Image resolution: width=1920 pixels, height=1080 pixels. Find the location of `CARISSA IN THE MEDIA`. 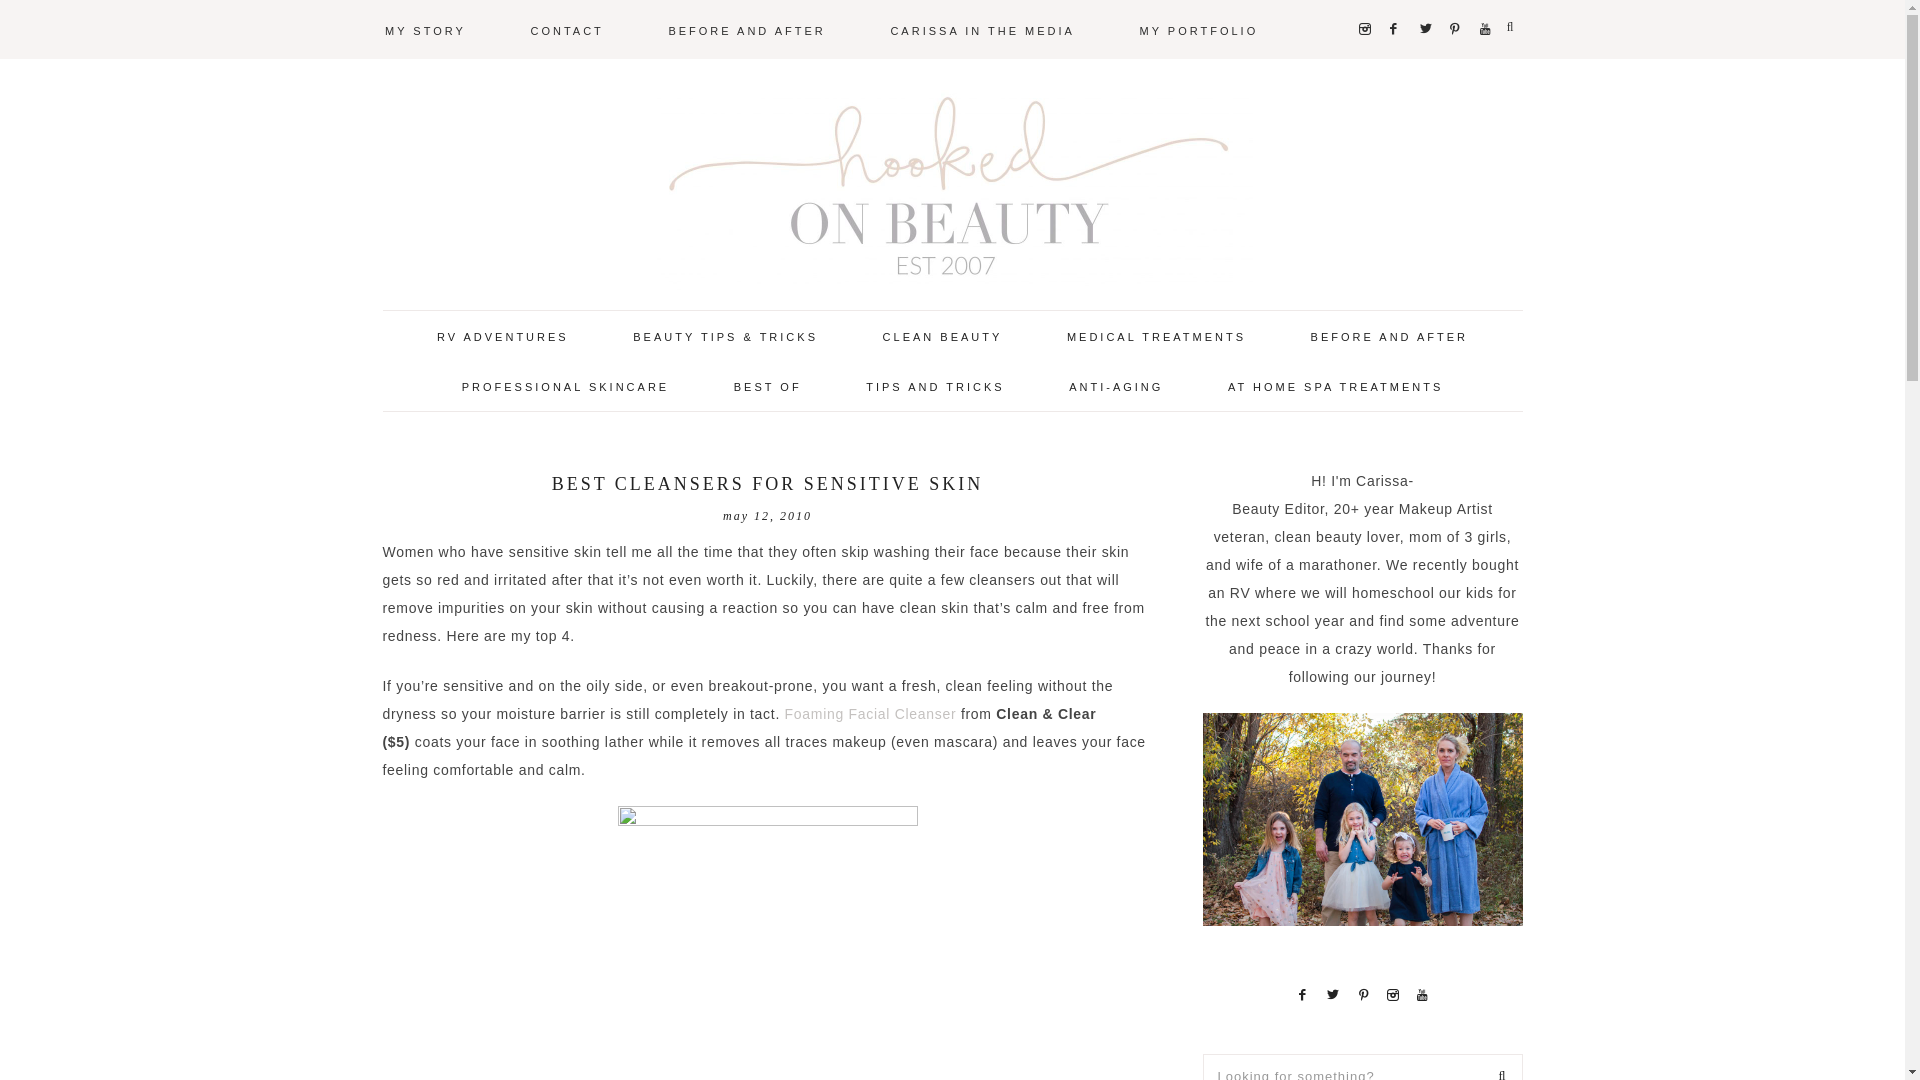

CARISSA IN THE MEDIA is located at coordinates (982, 29).